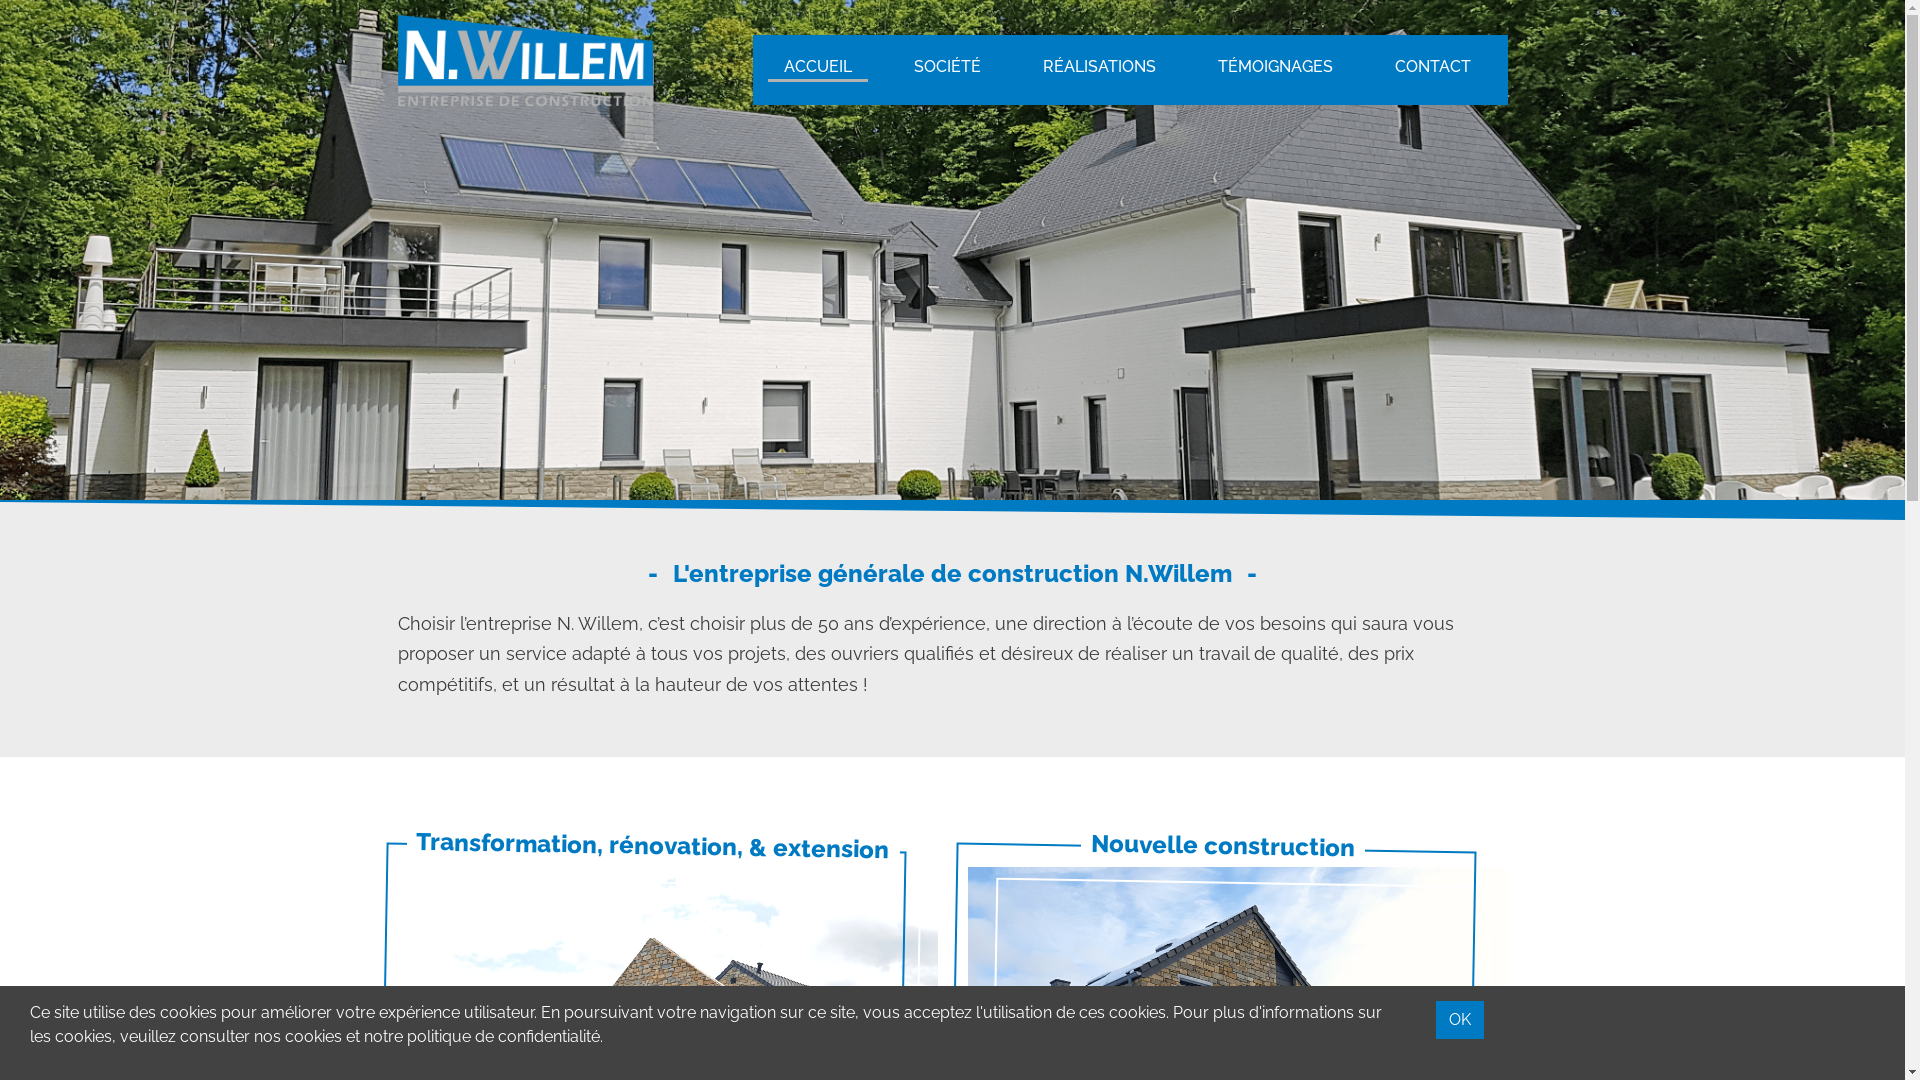 Image resolution: width=1920 pixels, height=1080 pixels. Describe the element at coordinates (526, 60) in the screenshot. I see `srl N.Willem` at that location.